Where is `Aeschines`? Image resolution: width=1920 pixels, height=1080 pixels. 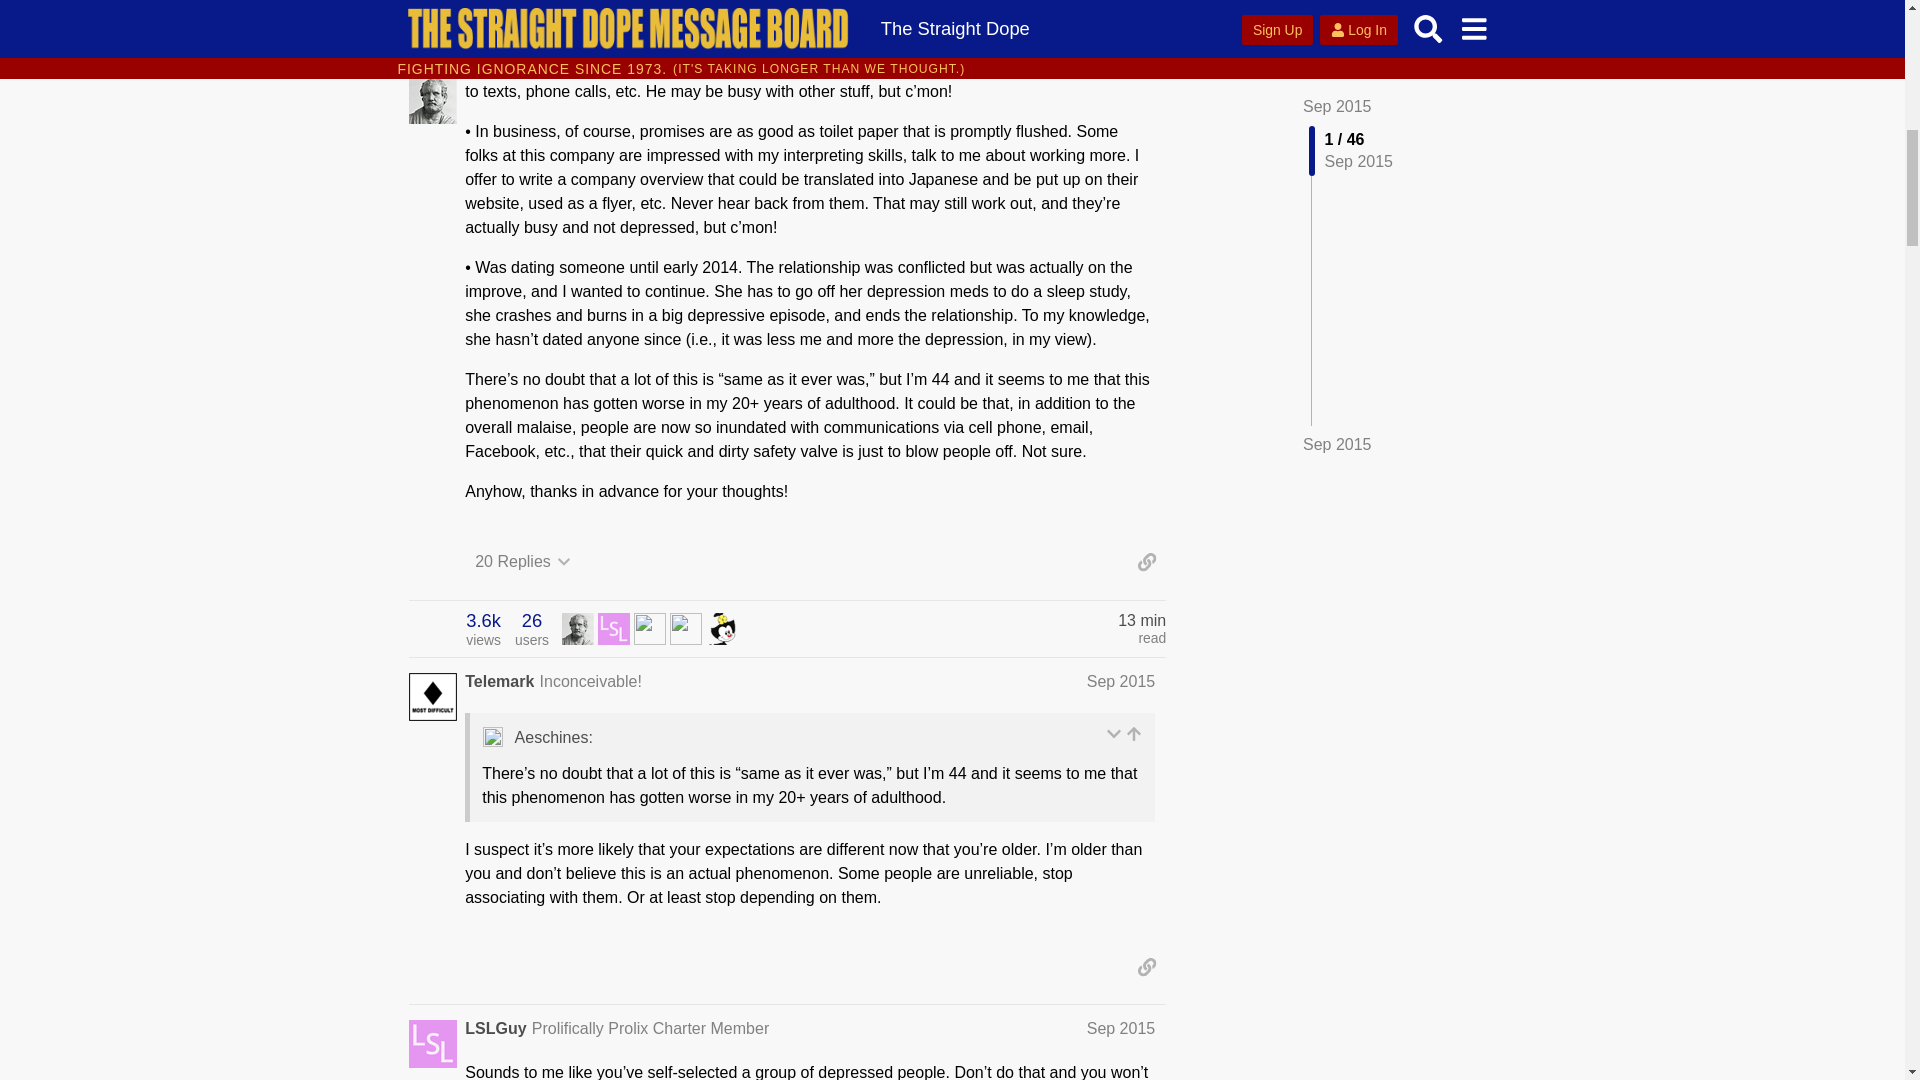
Aeschines is located at coordinates (650, 627).